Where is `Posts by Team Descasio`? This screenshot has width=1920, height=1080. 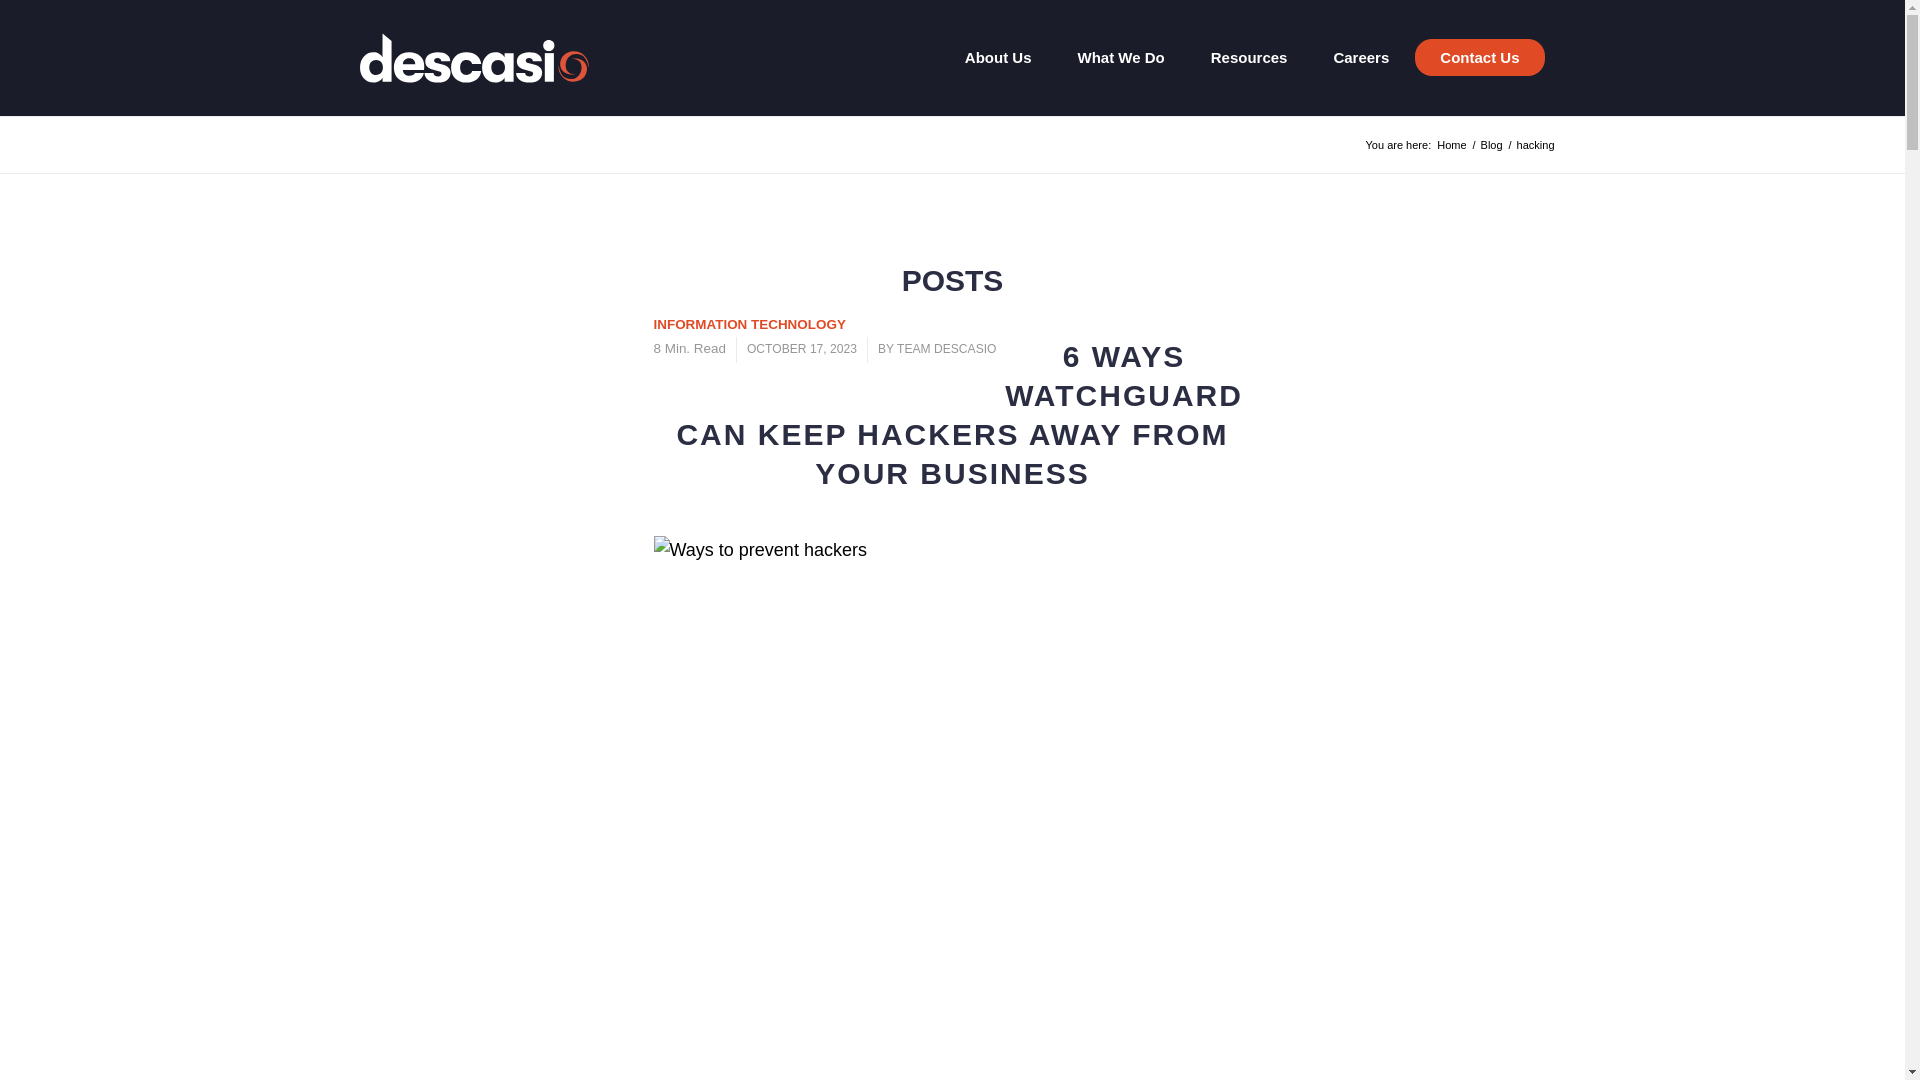
Posts by Team Descasio is located at coordinates (946, 349).